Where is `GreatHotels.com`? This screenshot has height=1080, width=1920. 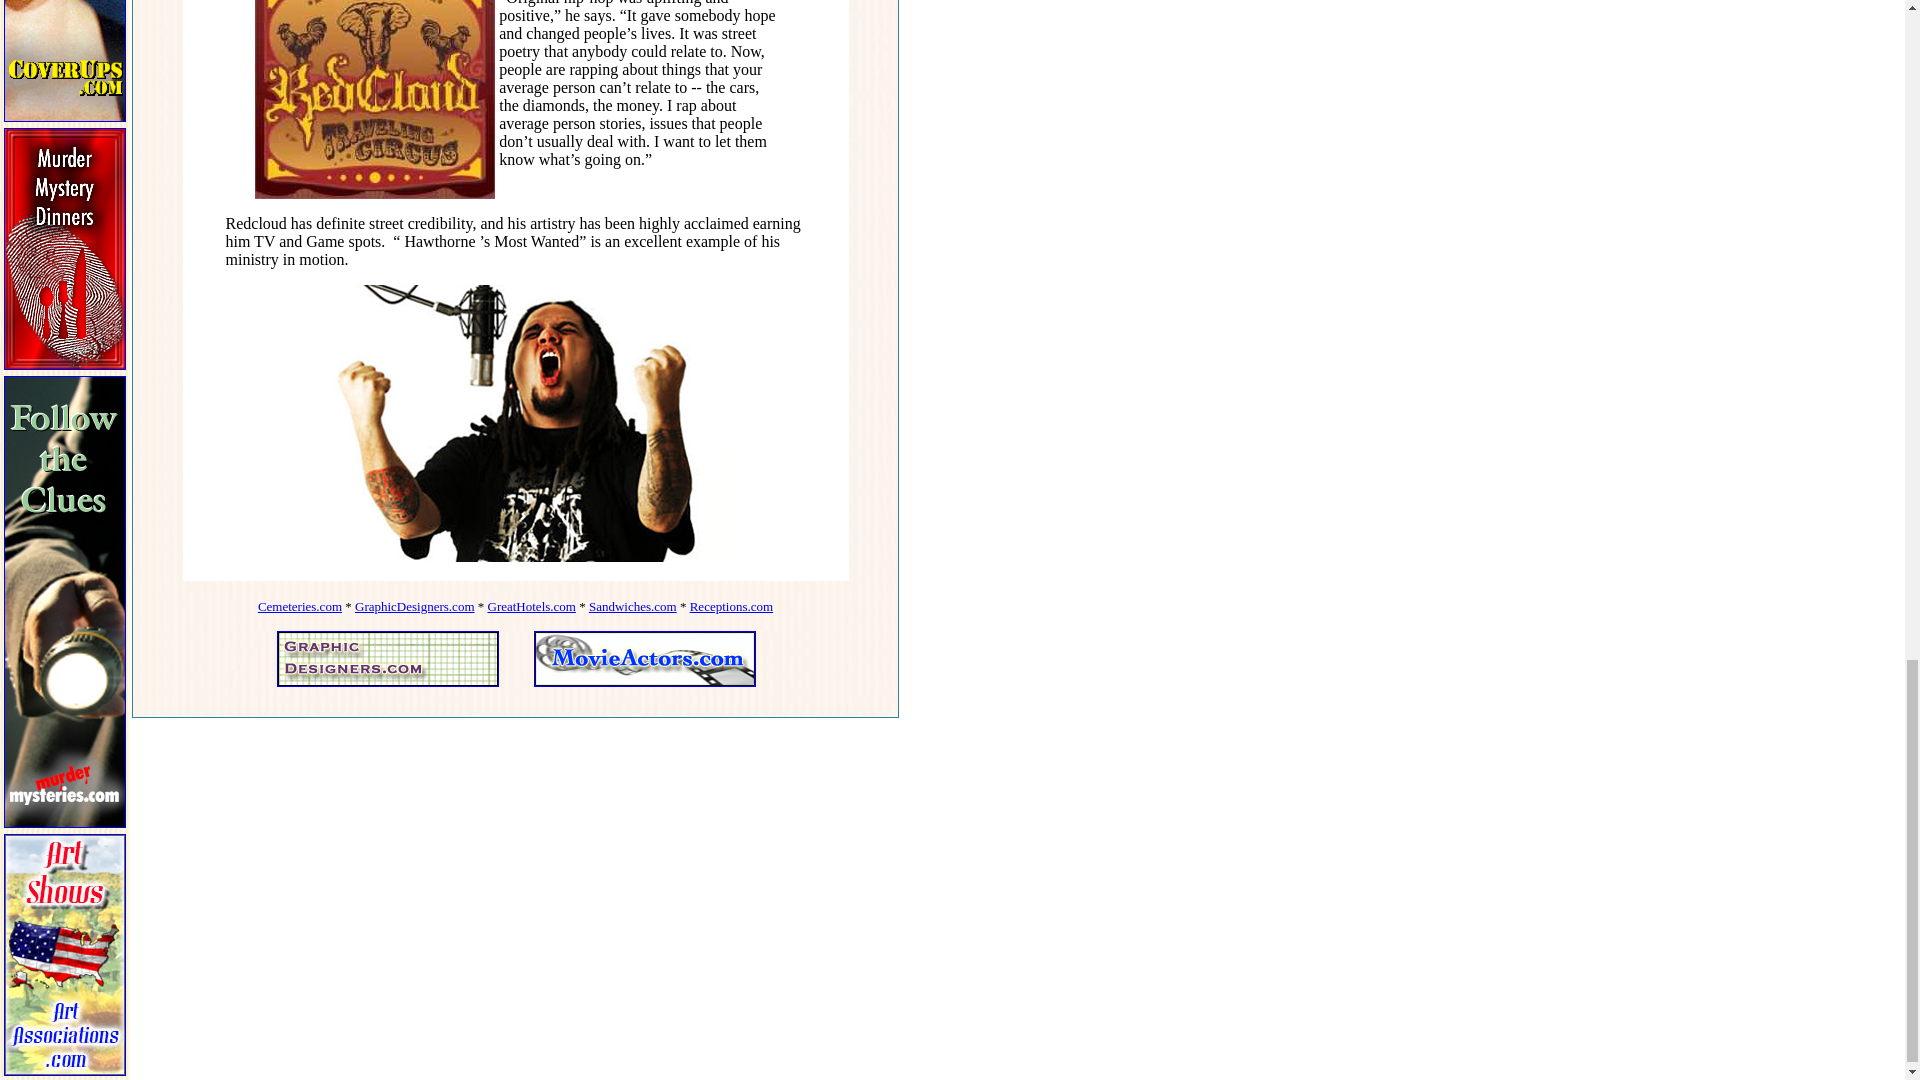
GreatHotels.com is located at coordinates (532, 606).